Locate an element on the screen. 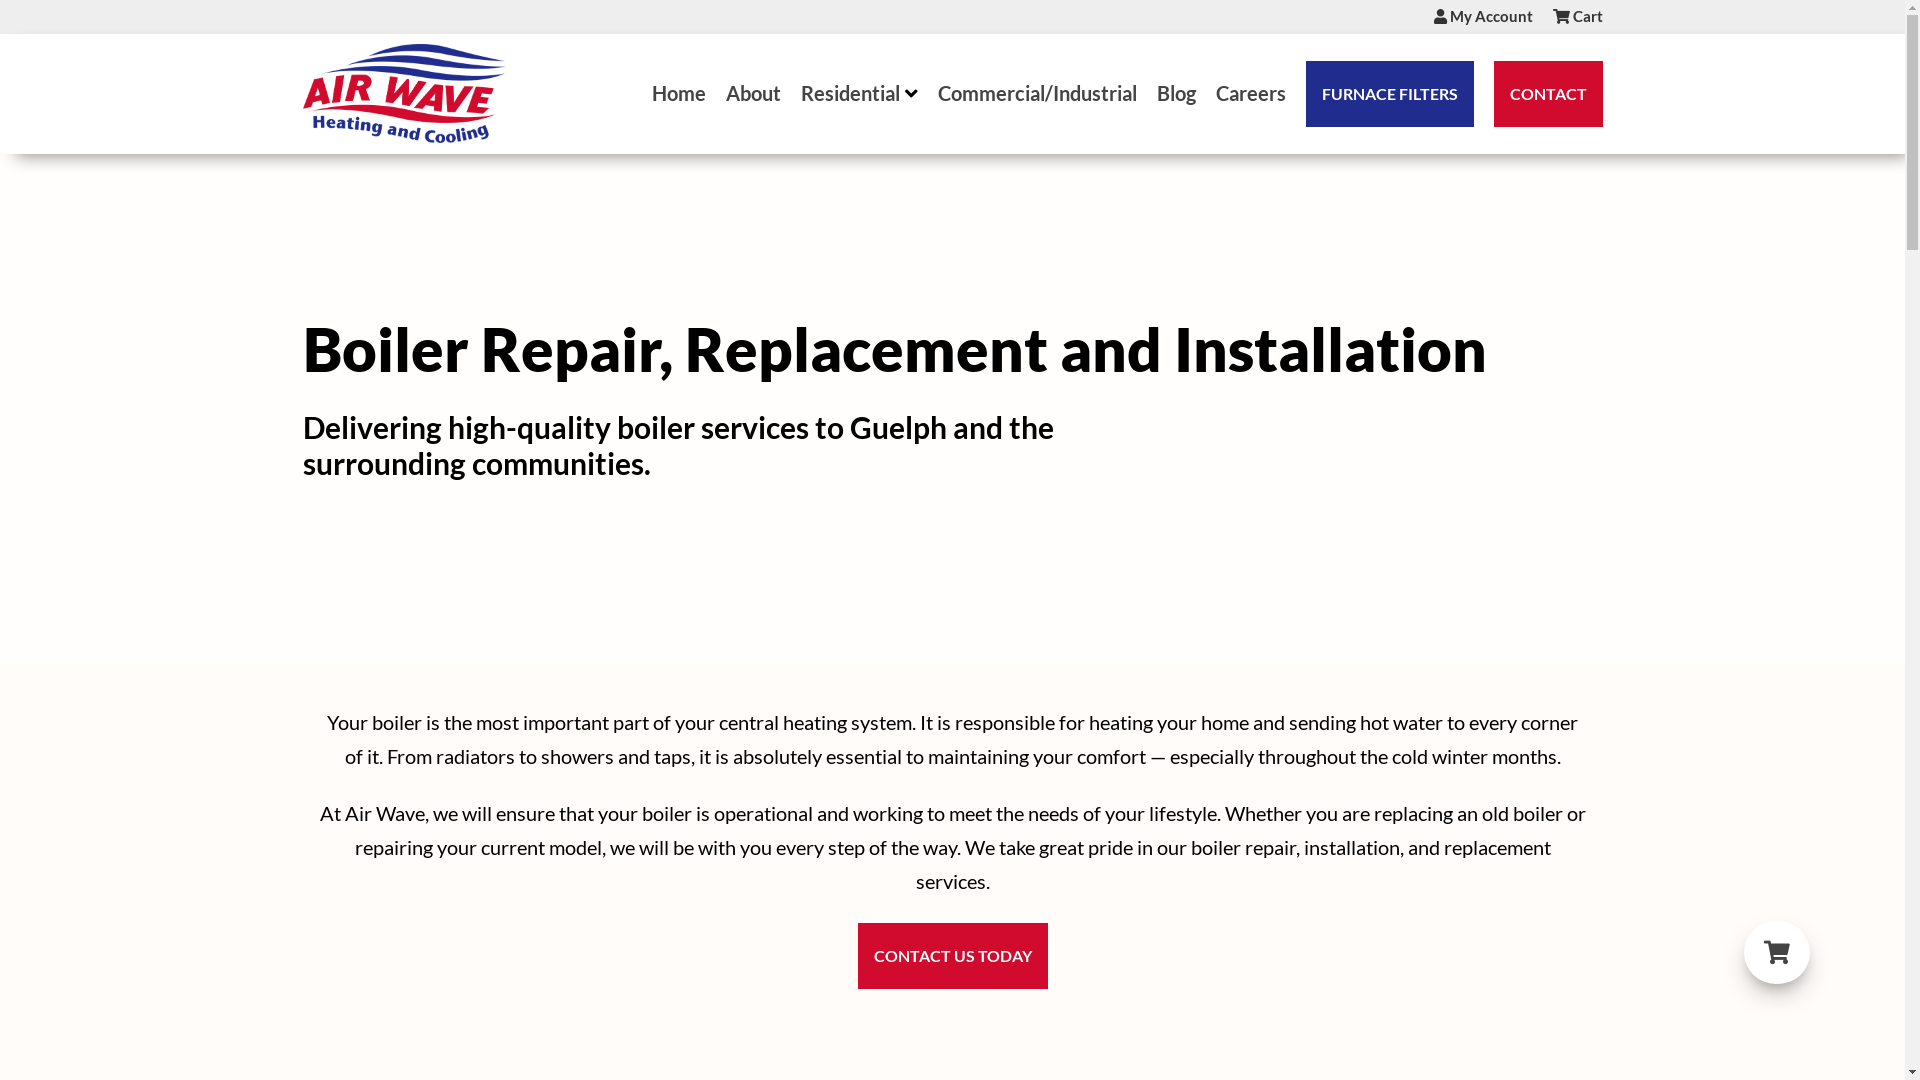 This screenshot has width=1920, height=1080. Cart is located at coordinates (1577, 17).